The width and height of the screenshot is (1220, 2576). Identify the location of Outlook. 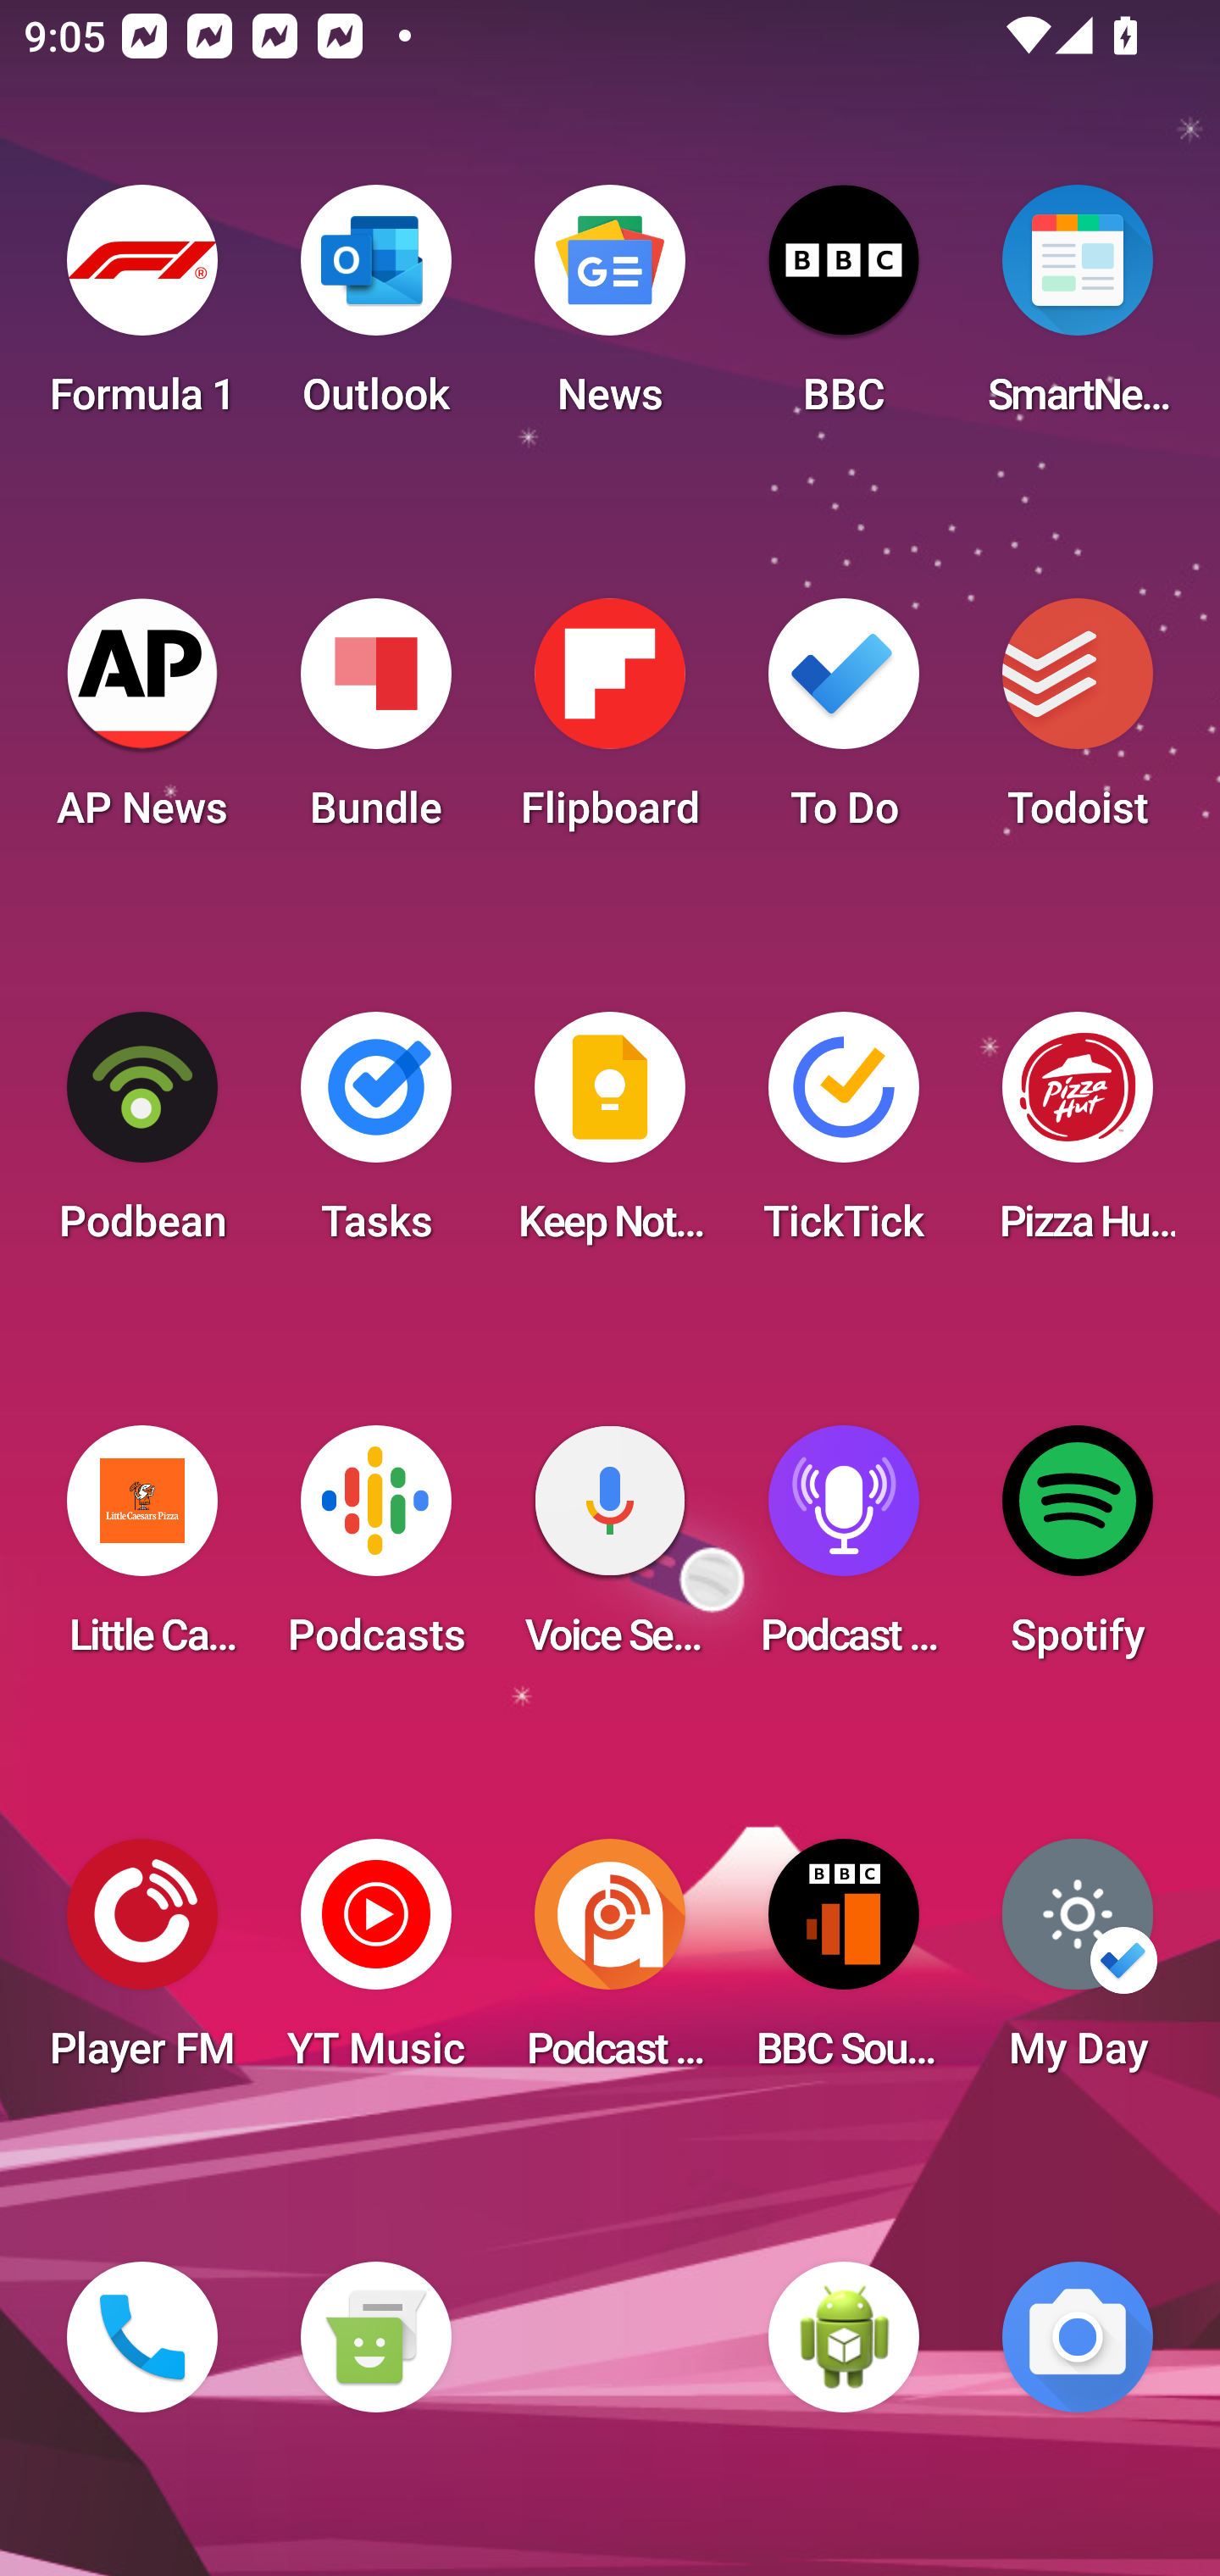
(375, 310).